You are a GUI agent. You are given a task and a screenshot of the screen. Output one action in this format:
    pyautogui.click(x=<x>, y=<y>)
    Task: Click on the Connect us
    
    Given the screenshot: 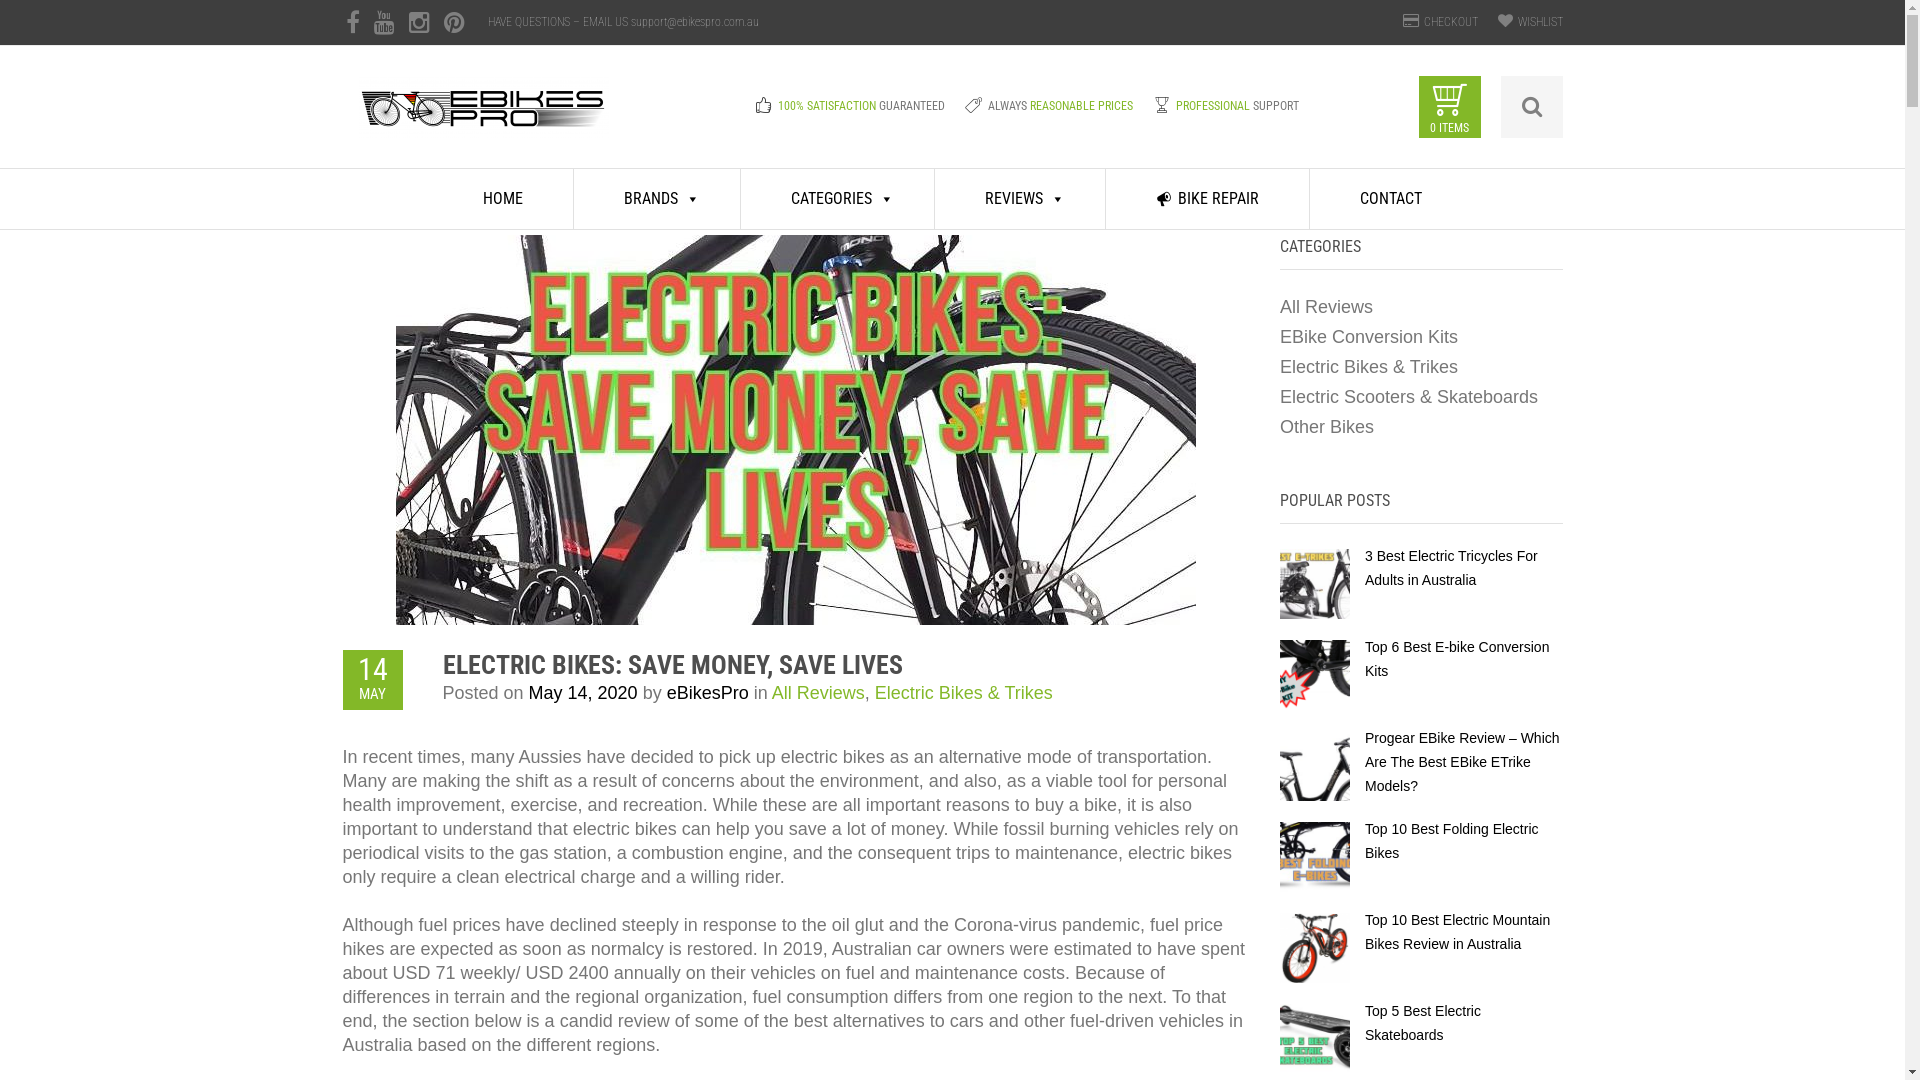 What is the action you would take?
    pyautogui.click(x=420, y=23)
    